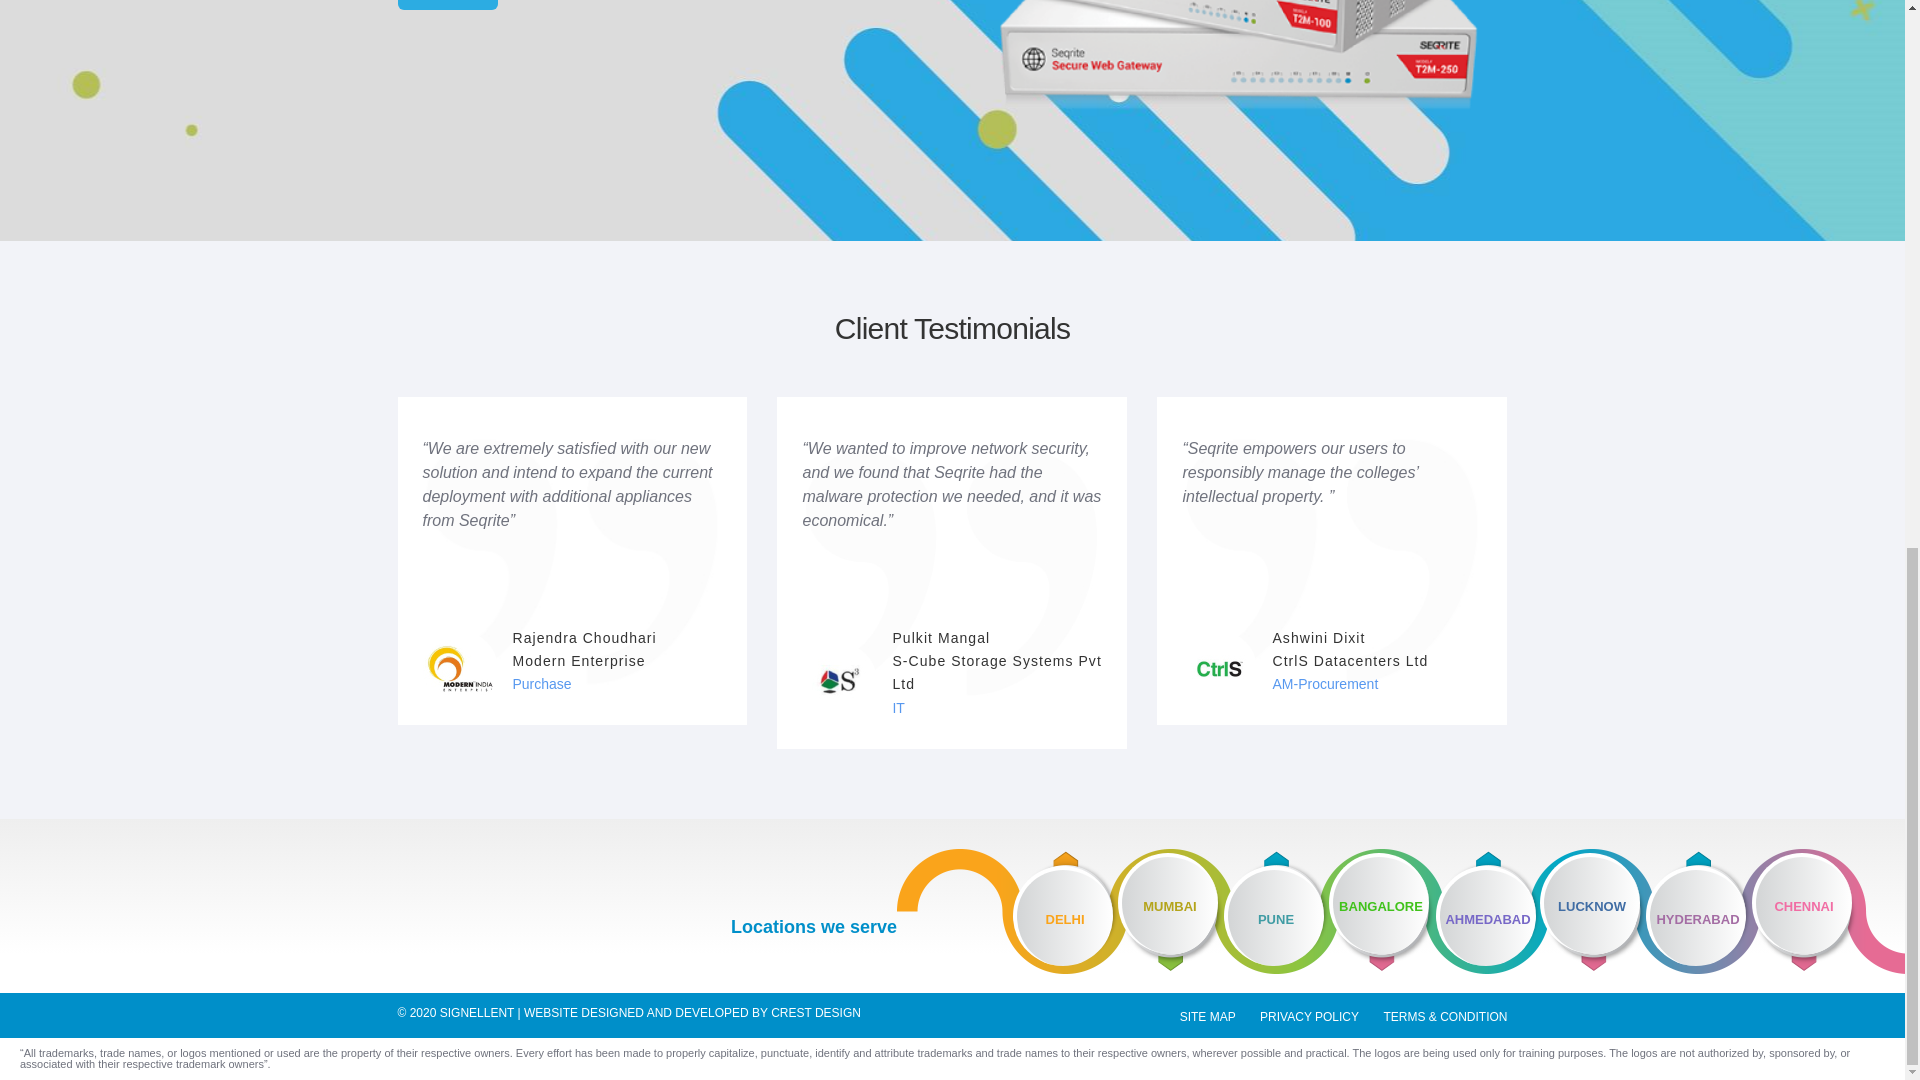 This screenshot has width=1920, height=1080. Describe the element at coordinates (1170, 909) in the screenshot. I see `MUMBAI` at that location.